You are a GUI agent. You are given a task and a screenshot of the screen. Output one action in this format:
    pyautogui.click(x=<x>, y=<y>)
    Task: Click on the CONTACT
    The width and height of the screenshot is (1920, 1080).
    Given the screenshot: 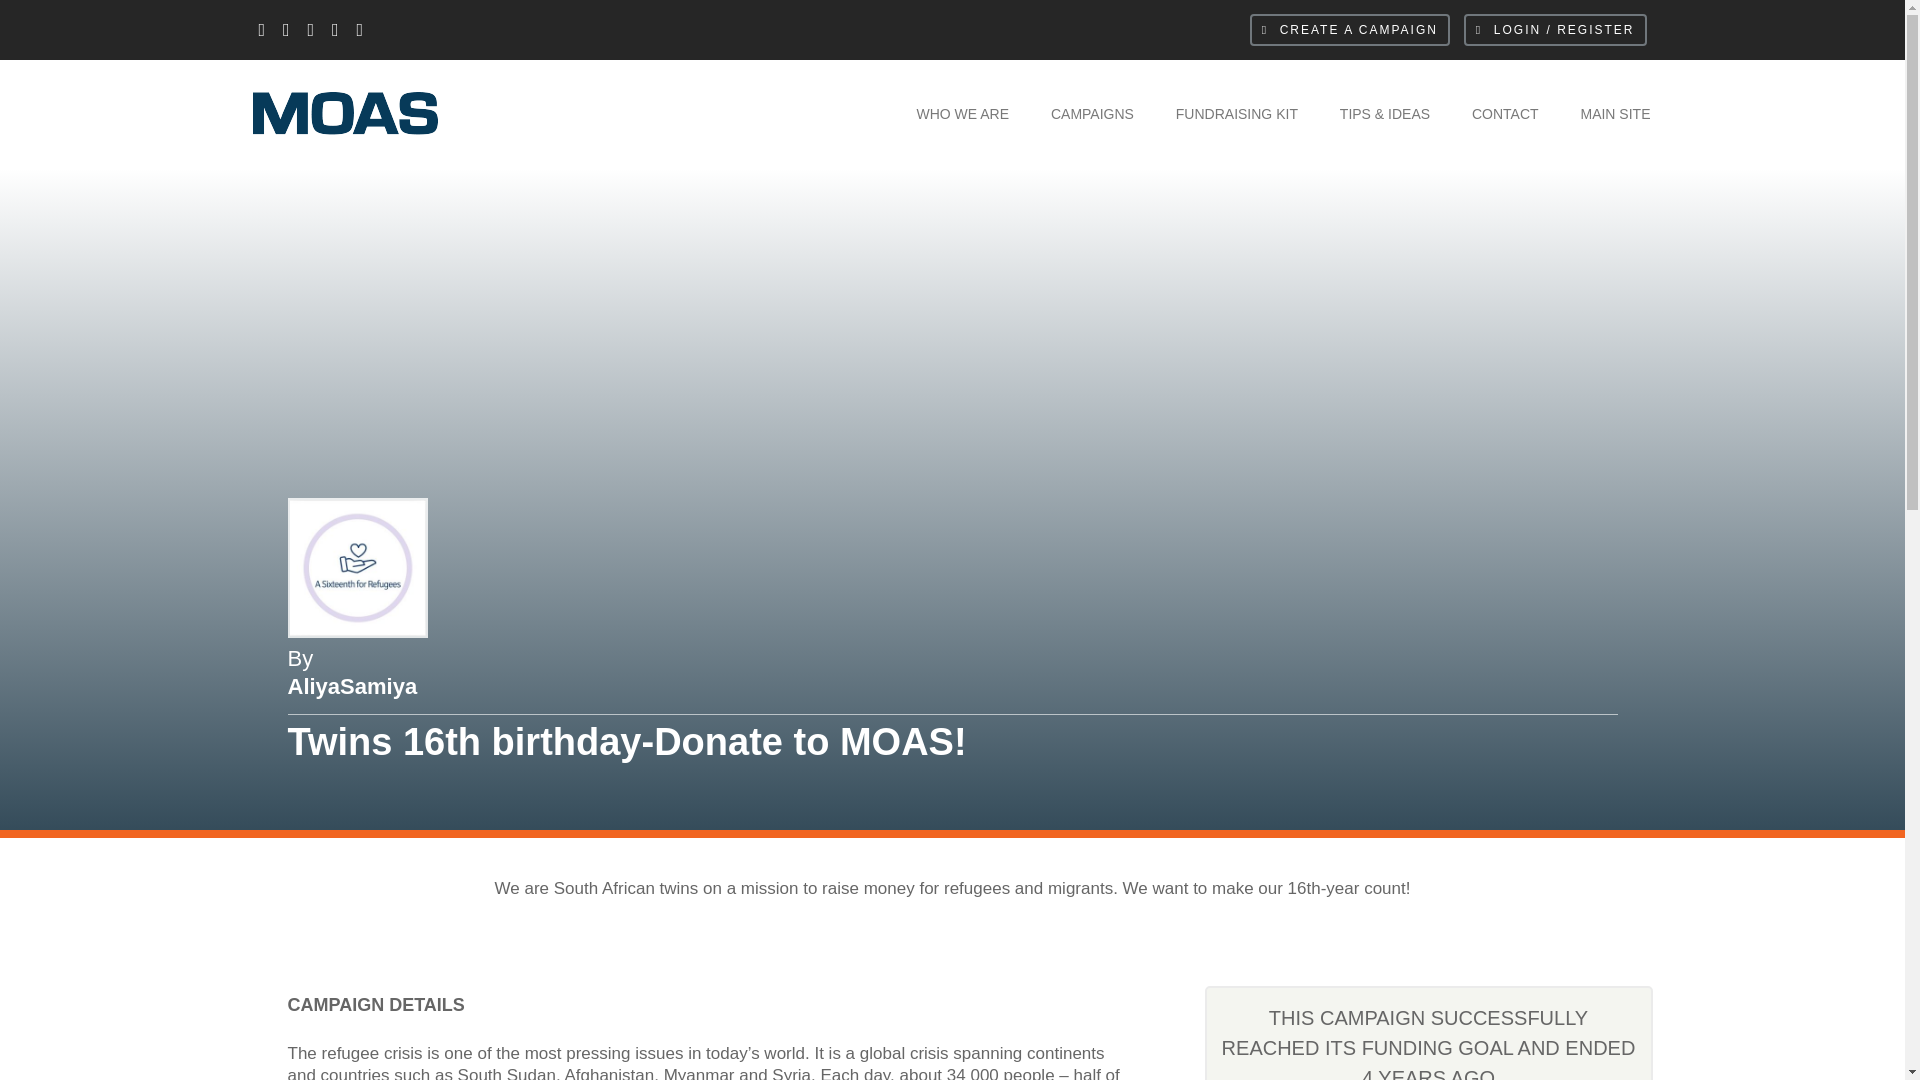 What is the action you would take?
    pyautogui.click(x=1506, y=114)
    